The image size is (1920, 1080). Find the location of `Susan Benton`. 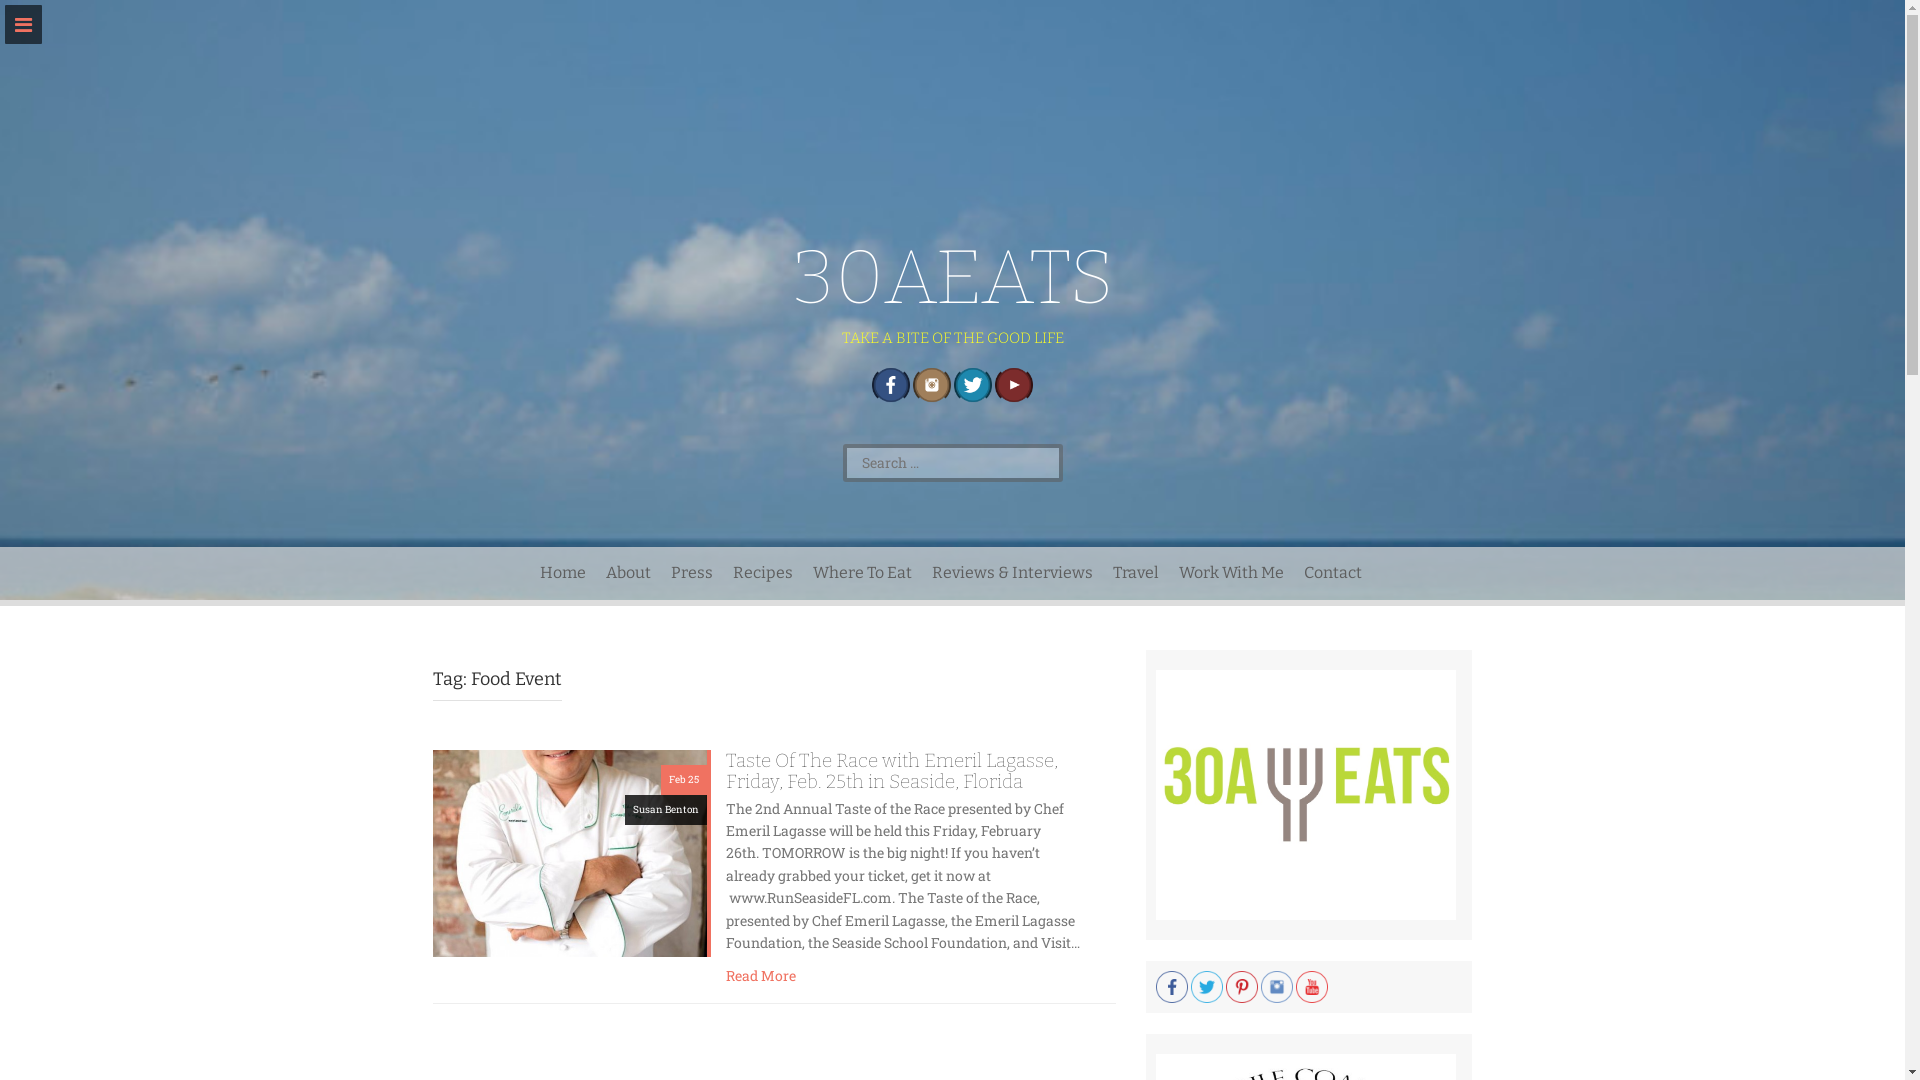

Susan Benton is located at coordinates (666, 810).